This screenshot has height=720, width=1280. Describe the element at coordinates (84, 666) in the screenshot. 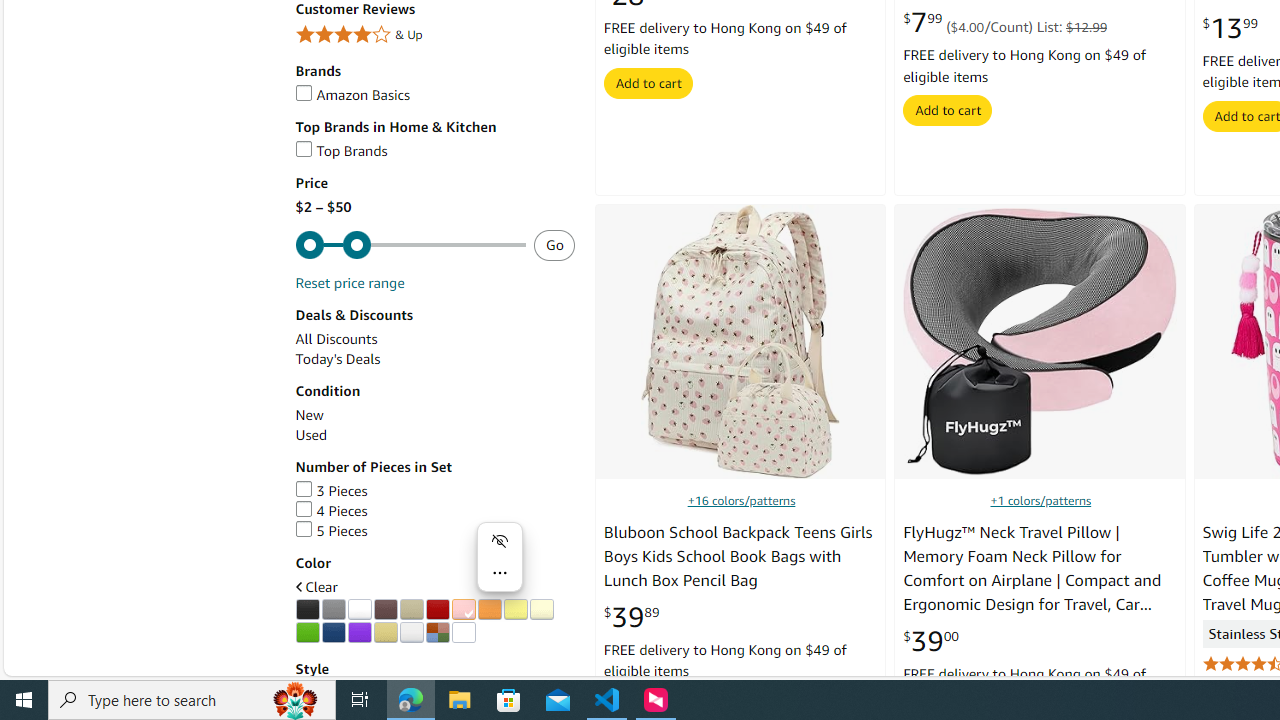

I see `Go back to filtering menu` at that location.